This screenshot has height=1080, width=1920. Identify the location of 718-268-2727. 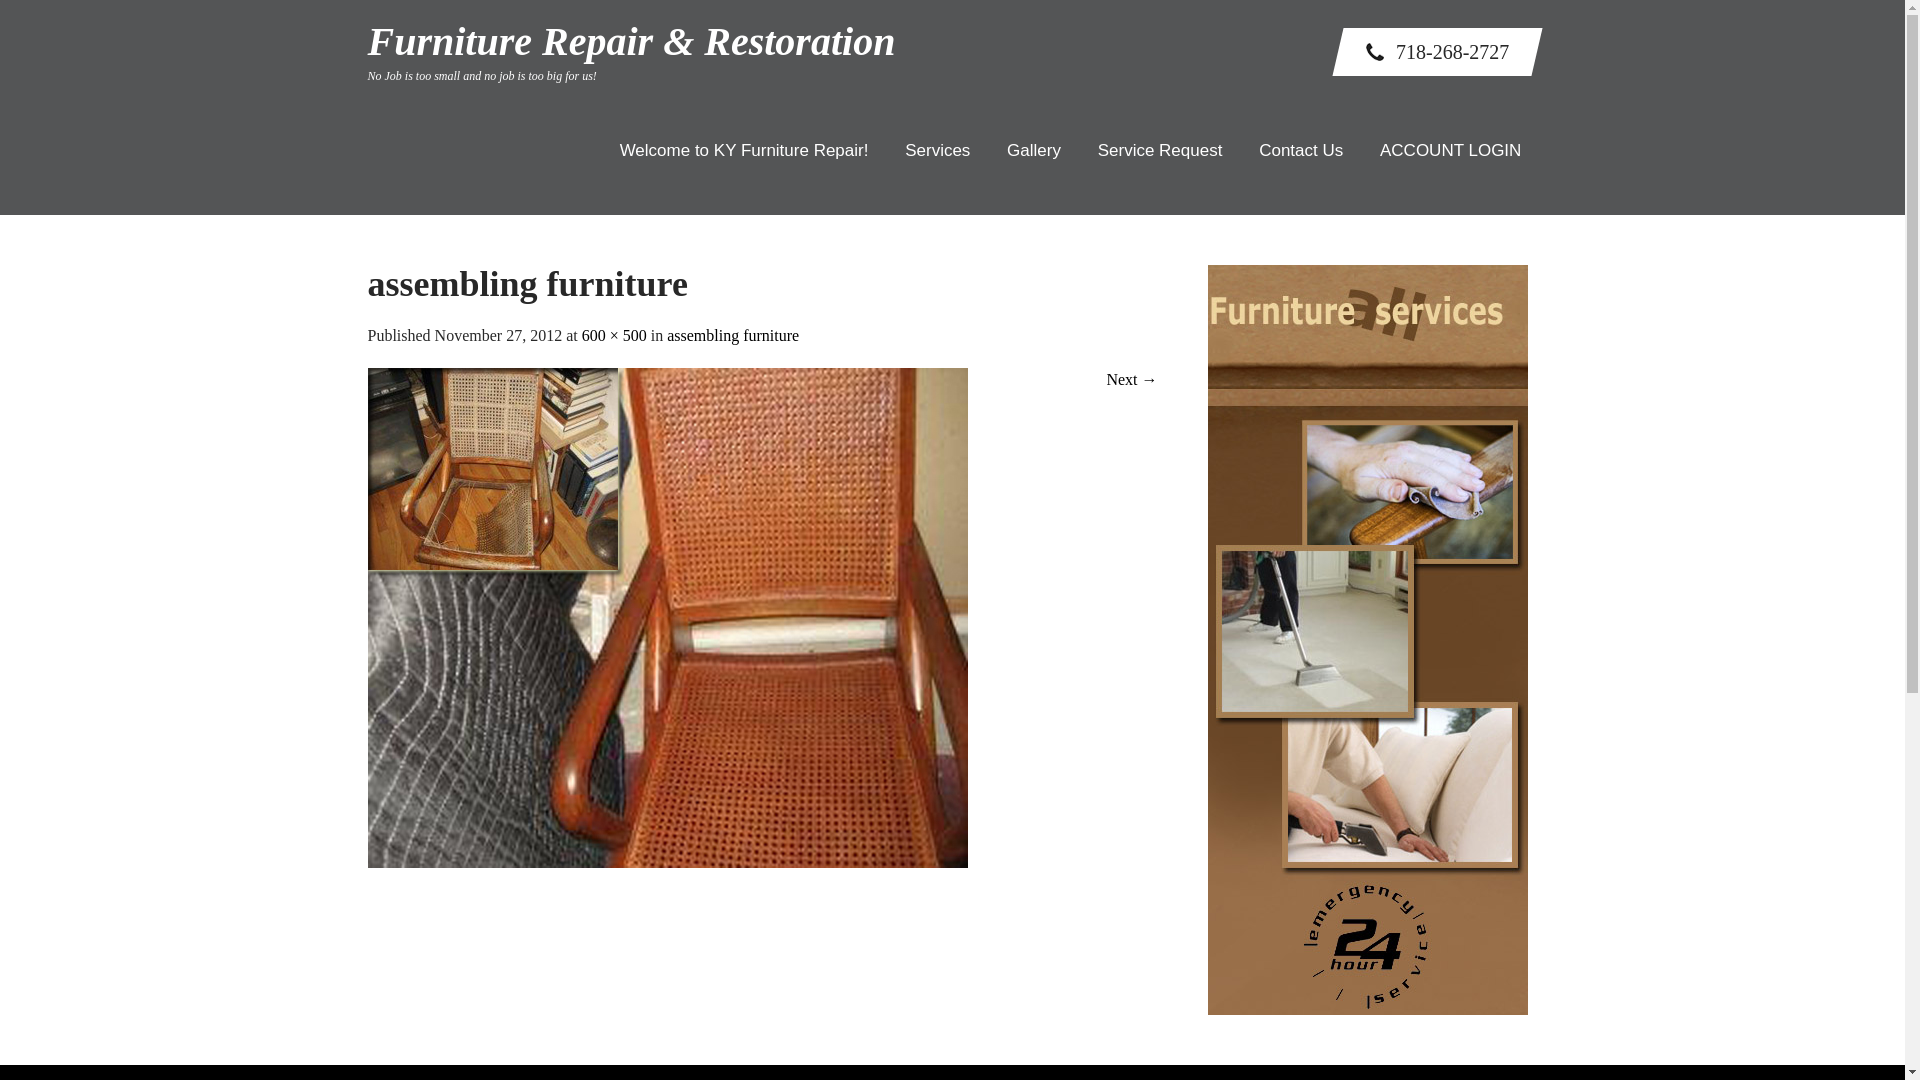
(1437, 51).